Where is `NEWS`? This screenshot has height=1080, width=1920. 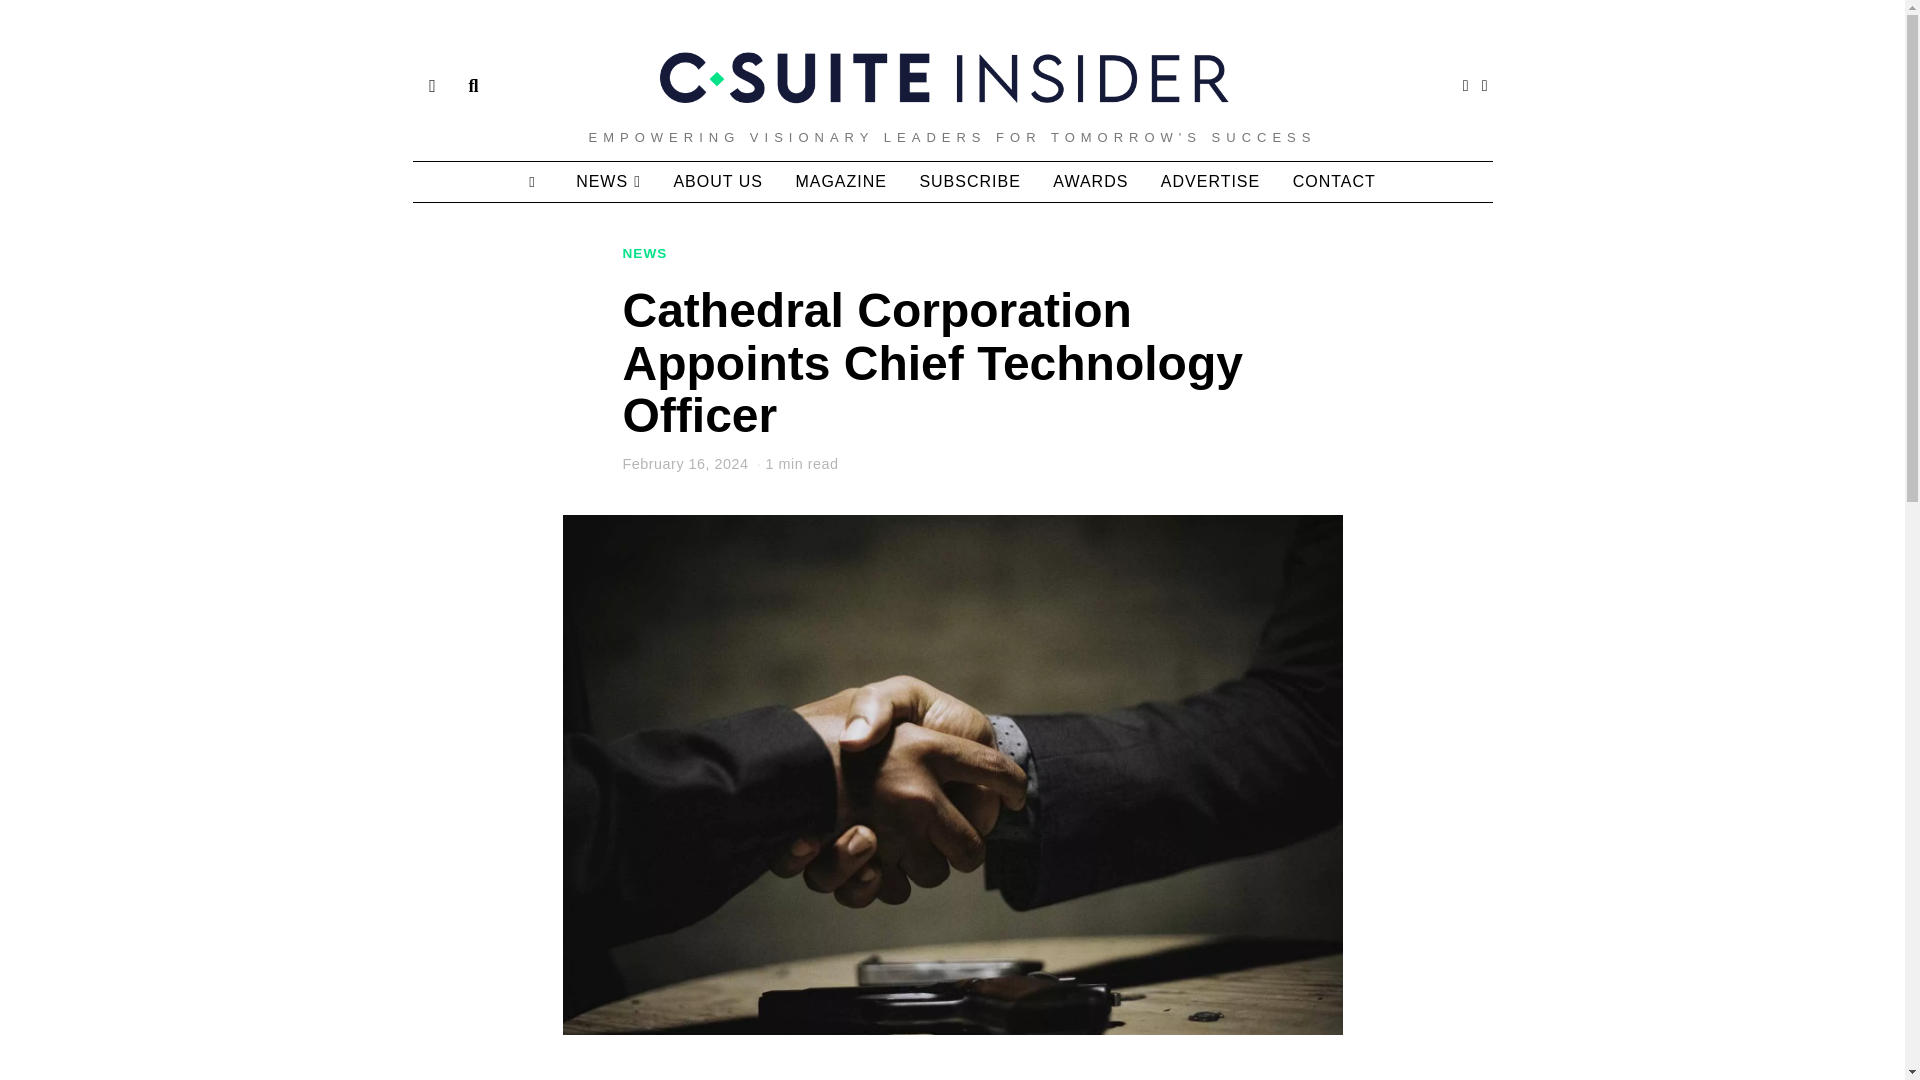
NEWS is located at coordinates (608, 182).